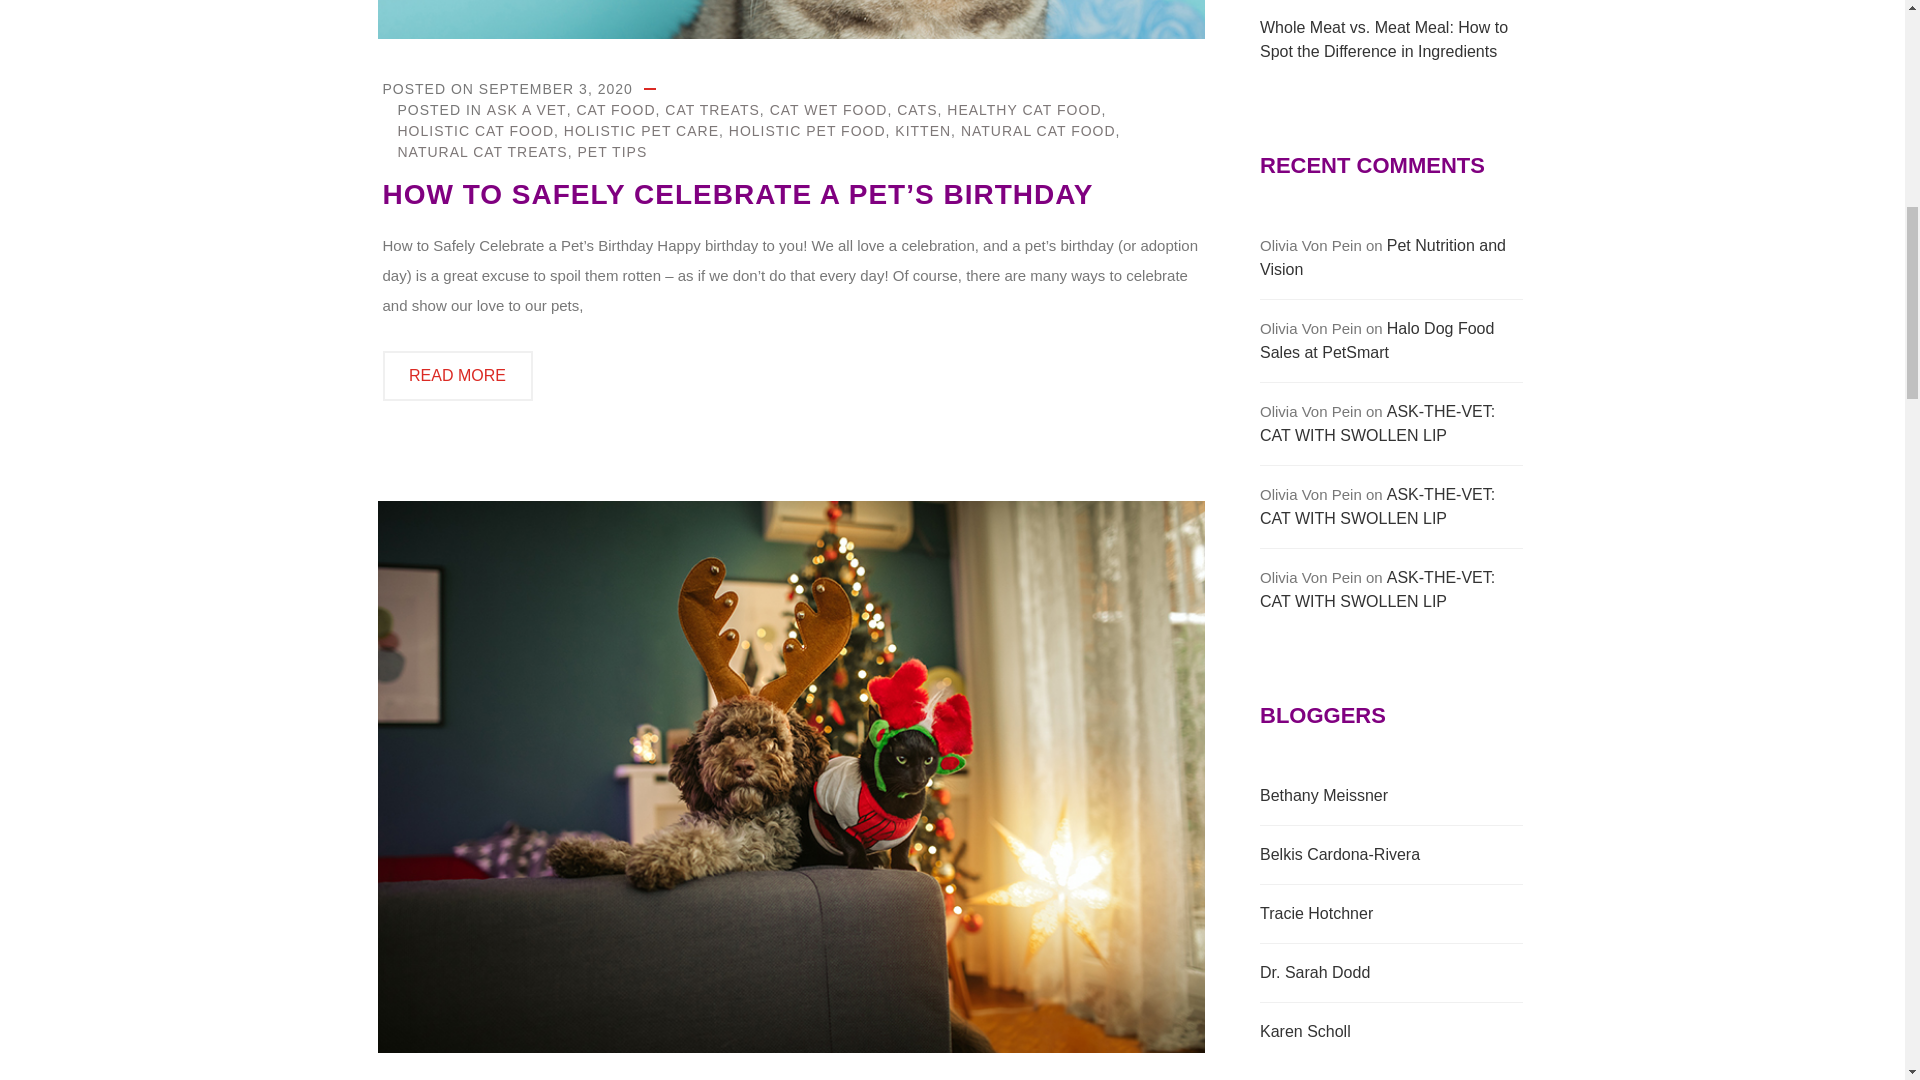  I want to click on HOLISTIC CAT FOOD, so click(476, 130).